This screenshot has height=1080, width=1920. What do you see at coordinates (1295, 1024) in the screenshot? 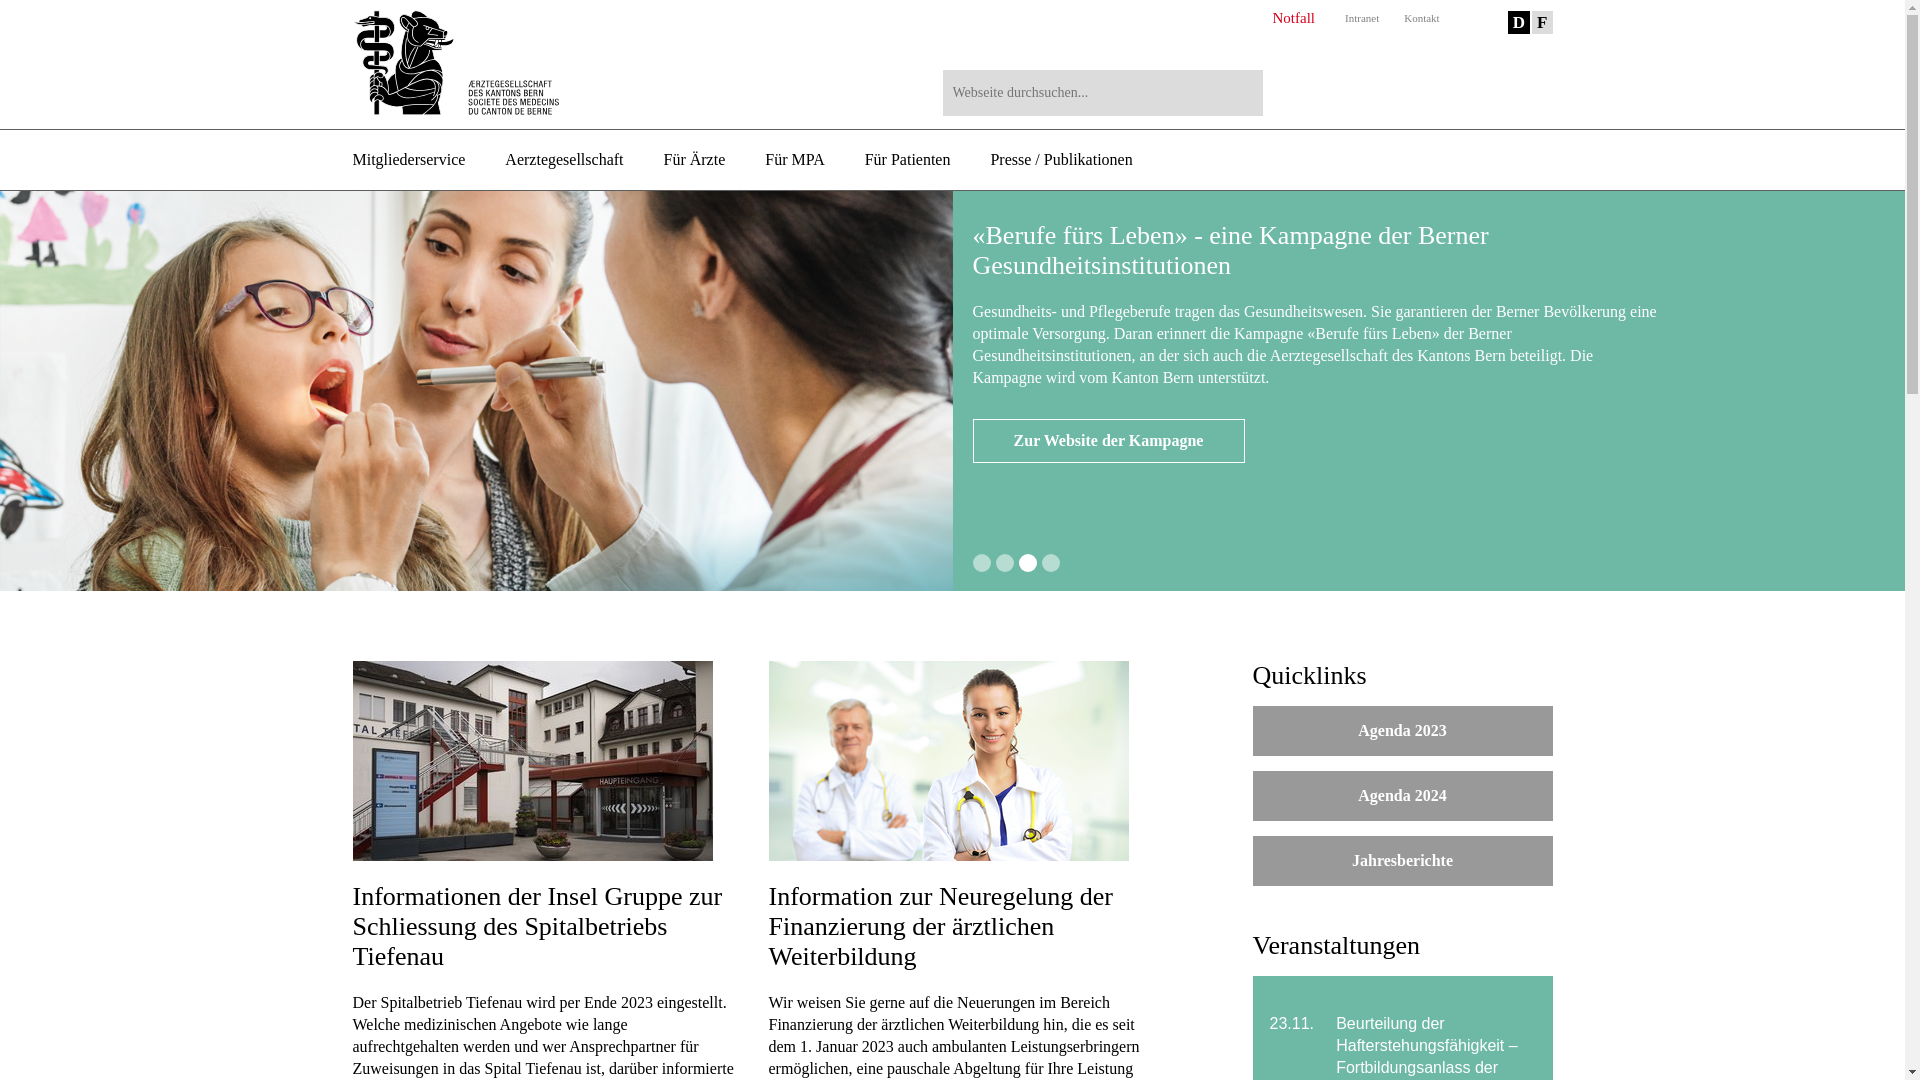
I see `23.11.` at bounding box center [1295, 1024].